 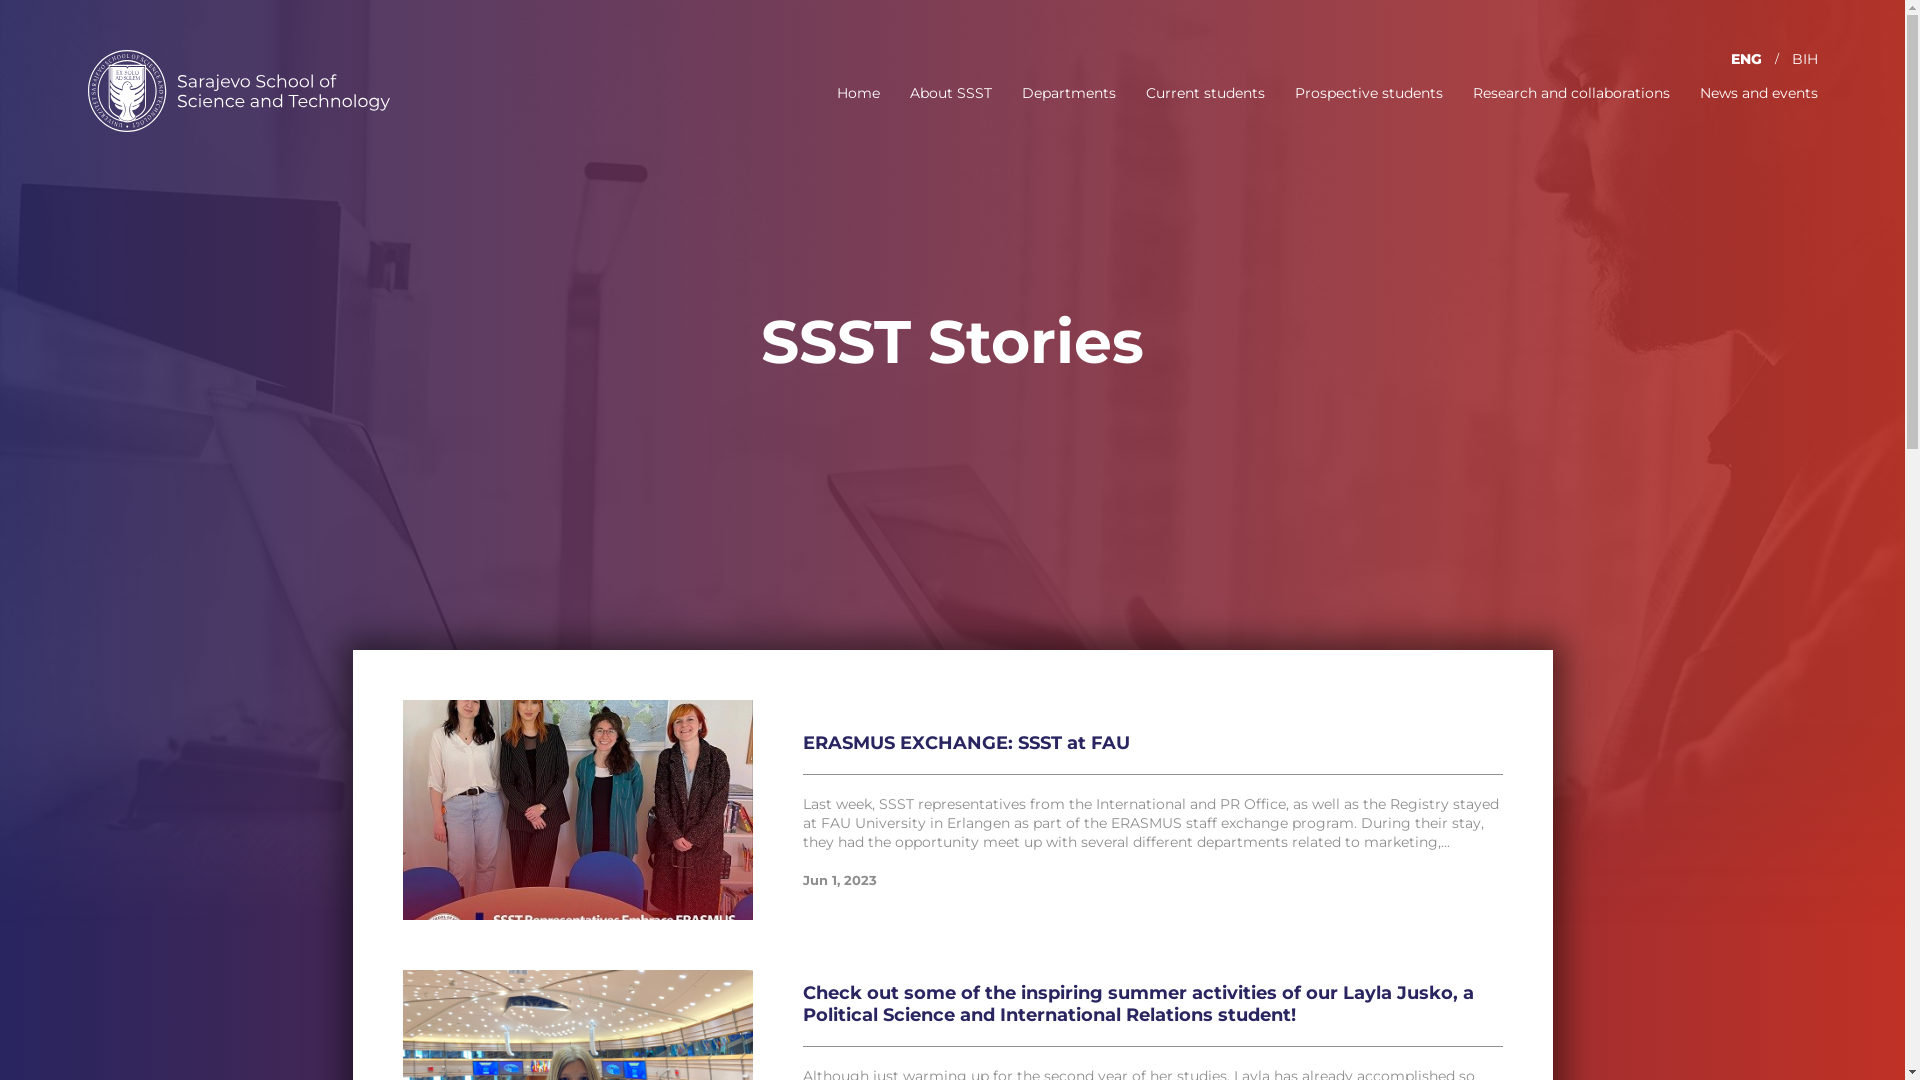 What do you see at coordinates (1805, 59) in the screenshot?
I see `BIH` at bounding box center [1805, 59].